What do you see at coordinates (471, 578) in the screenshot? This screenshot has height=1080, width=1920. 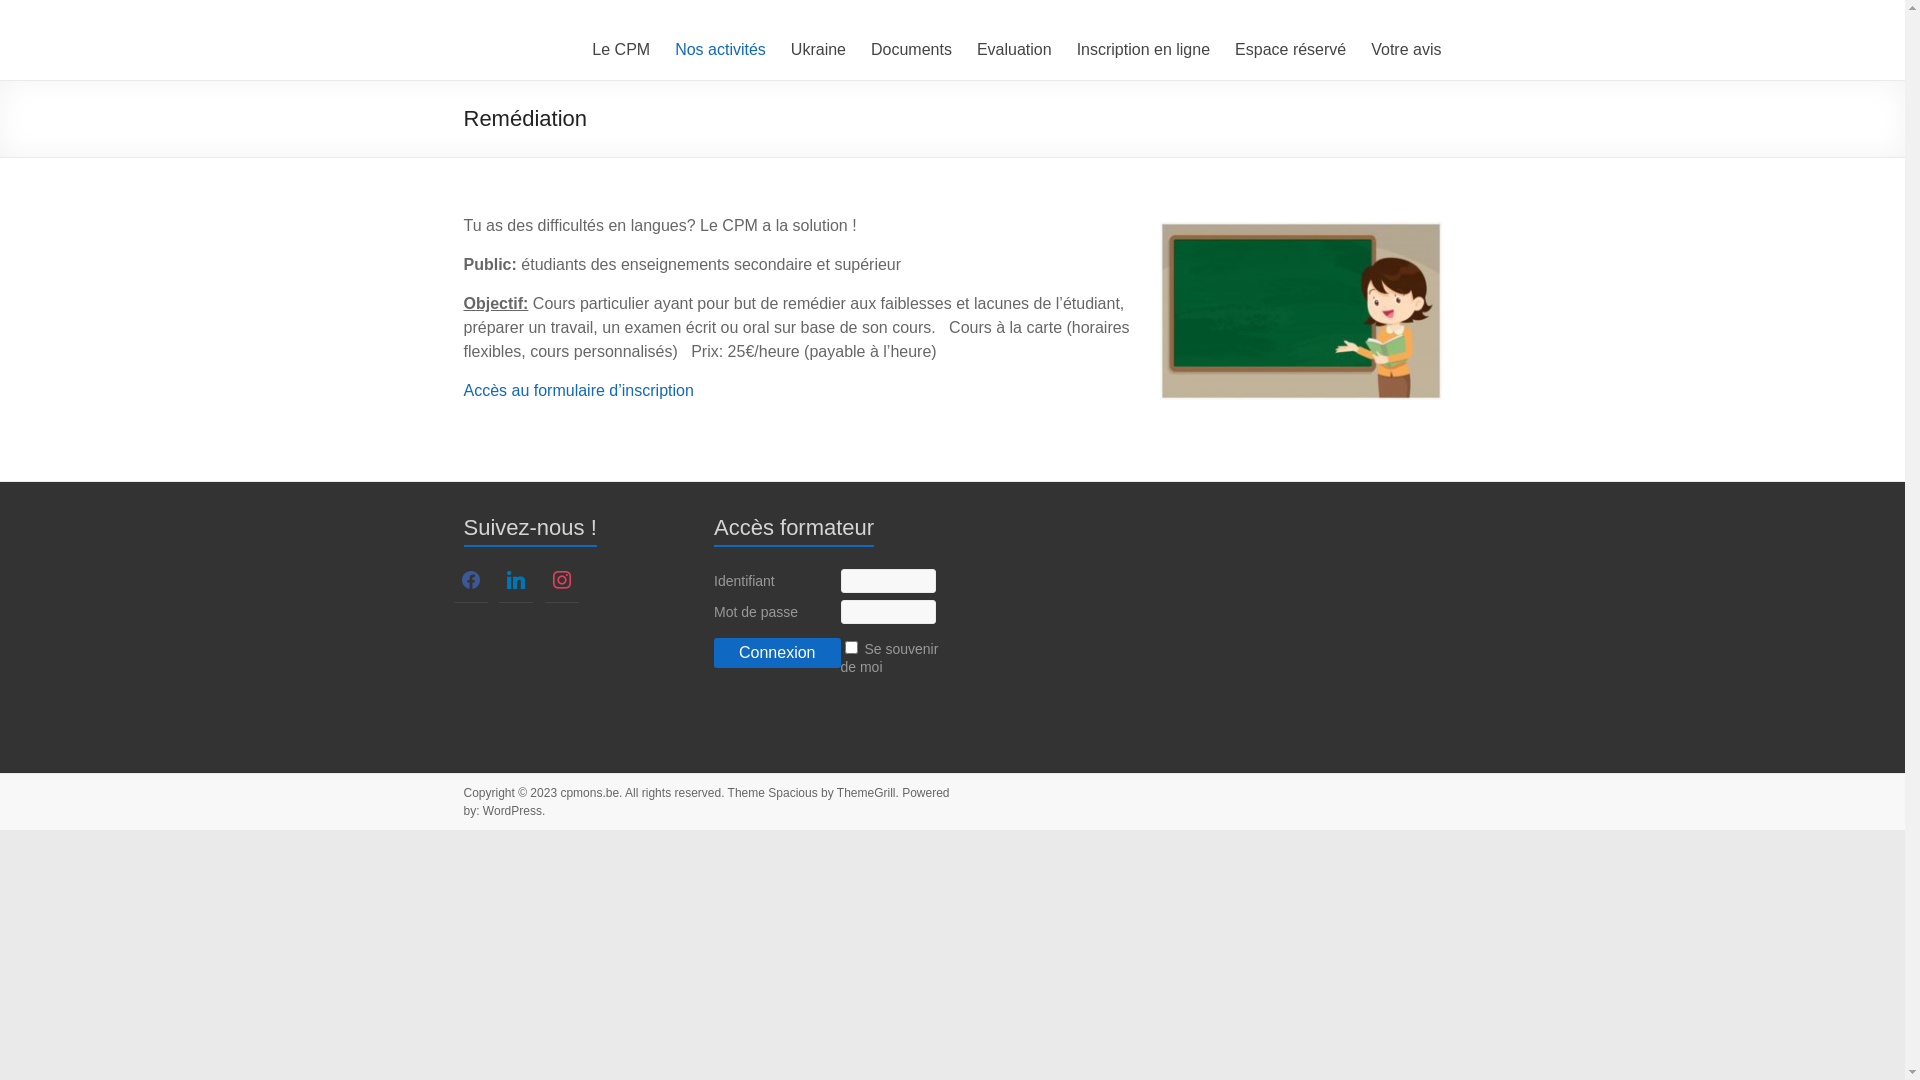 I see `facebook` at bounding box center [471, 578].